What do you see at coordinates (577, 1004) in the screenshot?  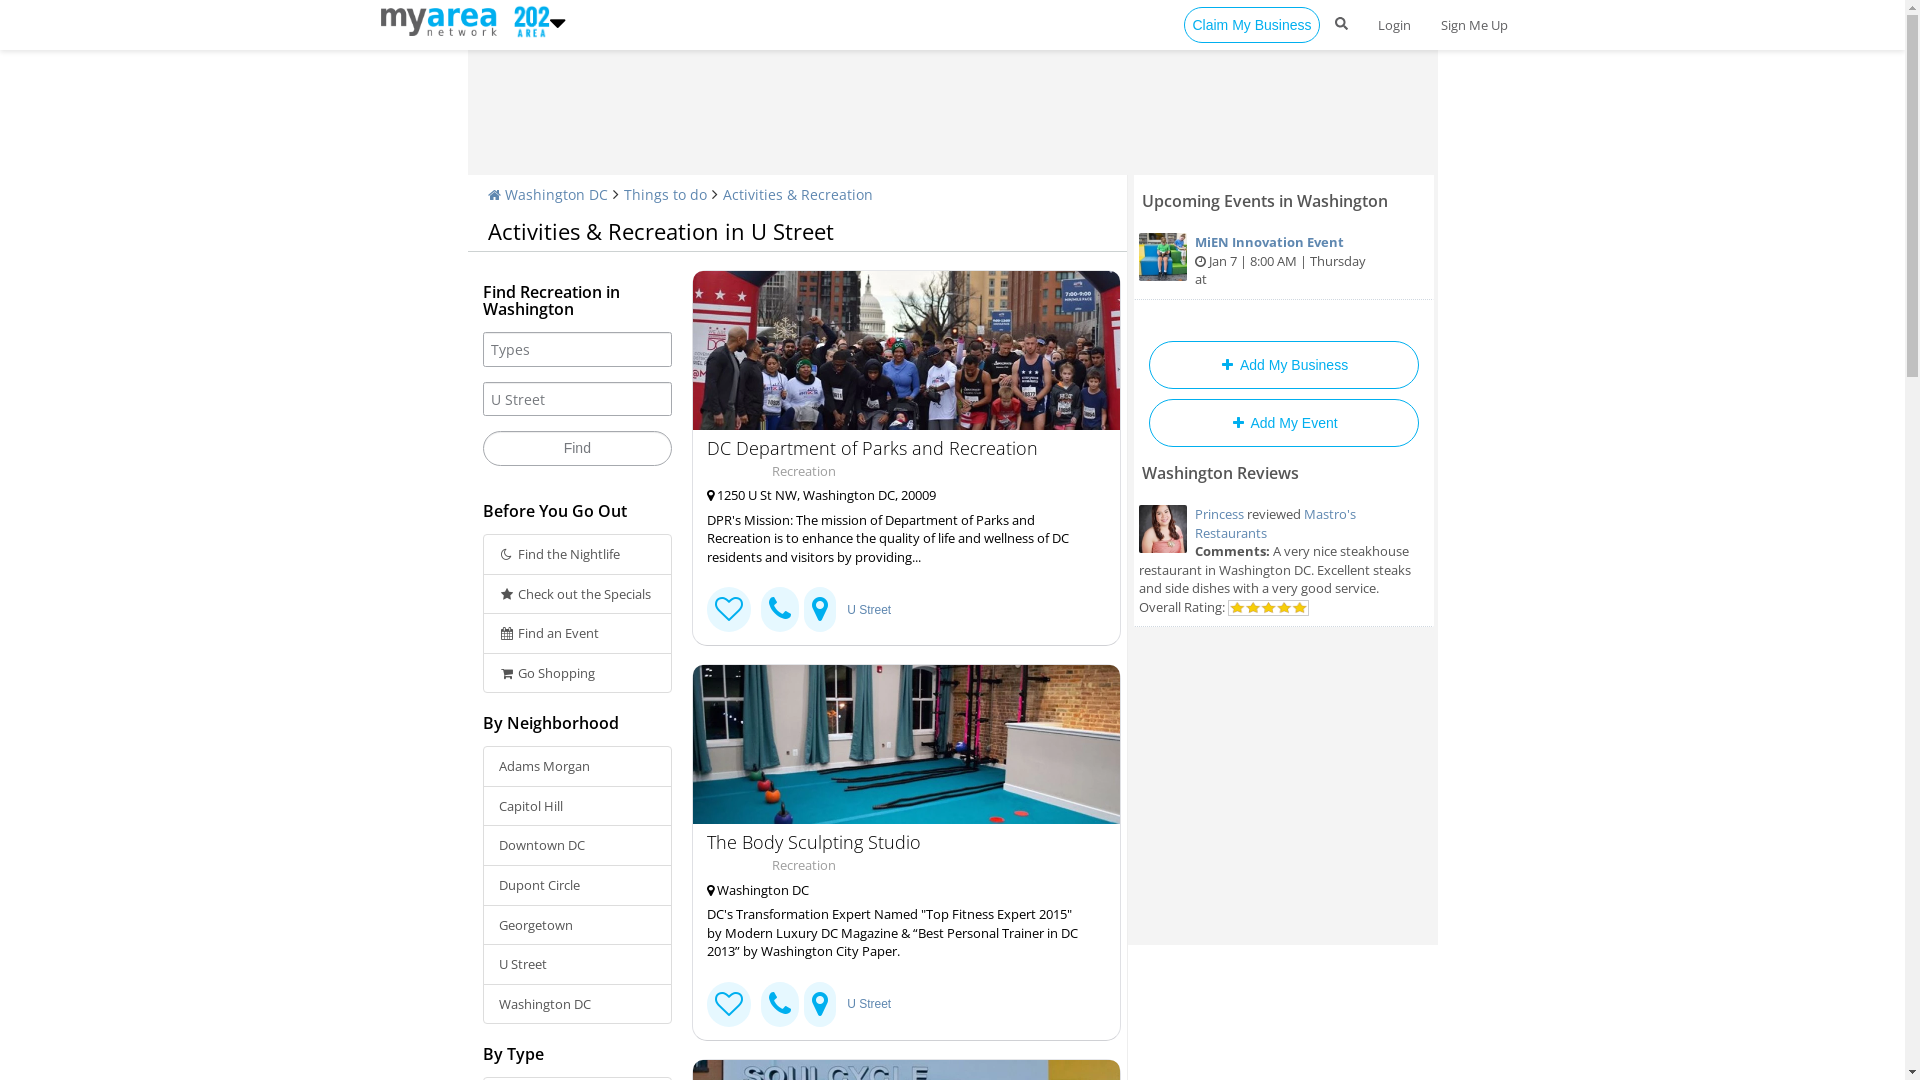 I see `Washington DC` at bounding box center [577, 1004].